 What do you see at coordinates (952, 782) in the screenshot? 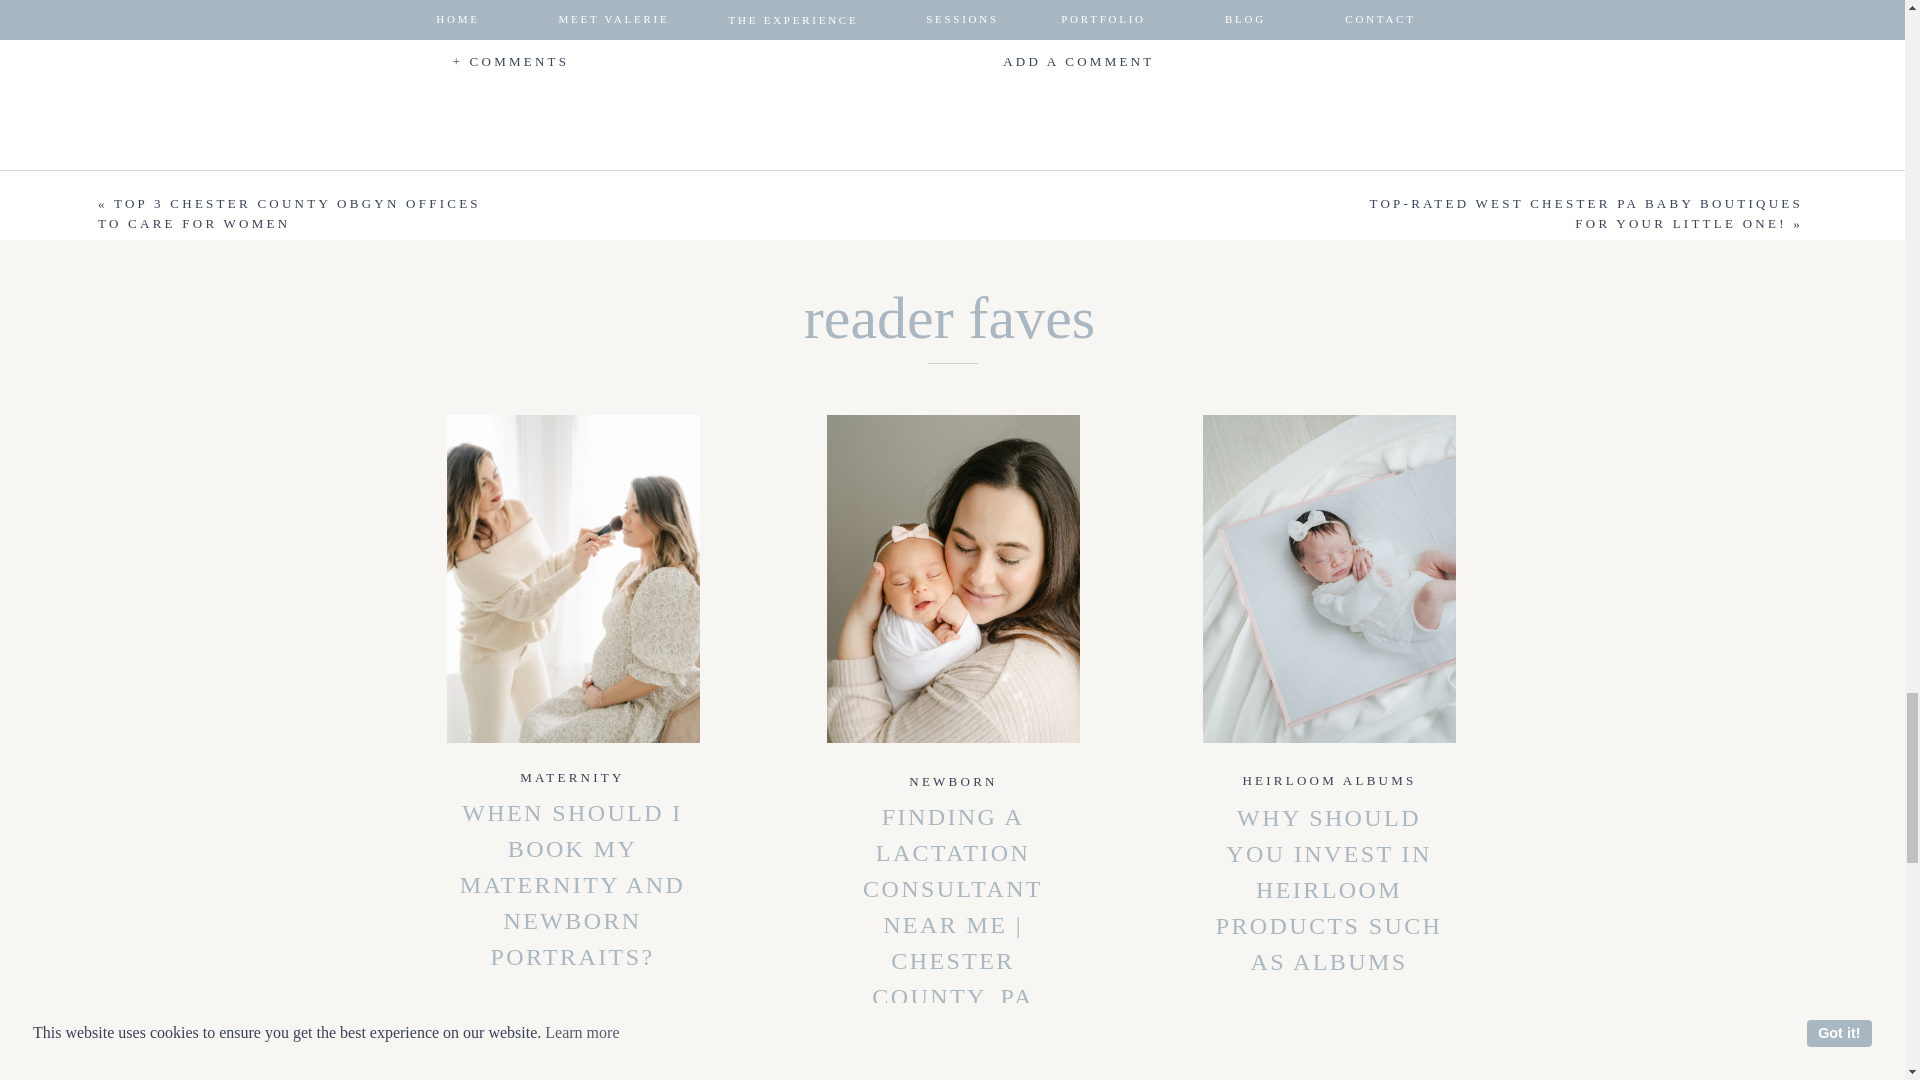
I see `NEWBORN` at bounding box center [952, 782].